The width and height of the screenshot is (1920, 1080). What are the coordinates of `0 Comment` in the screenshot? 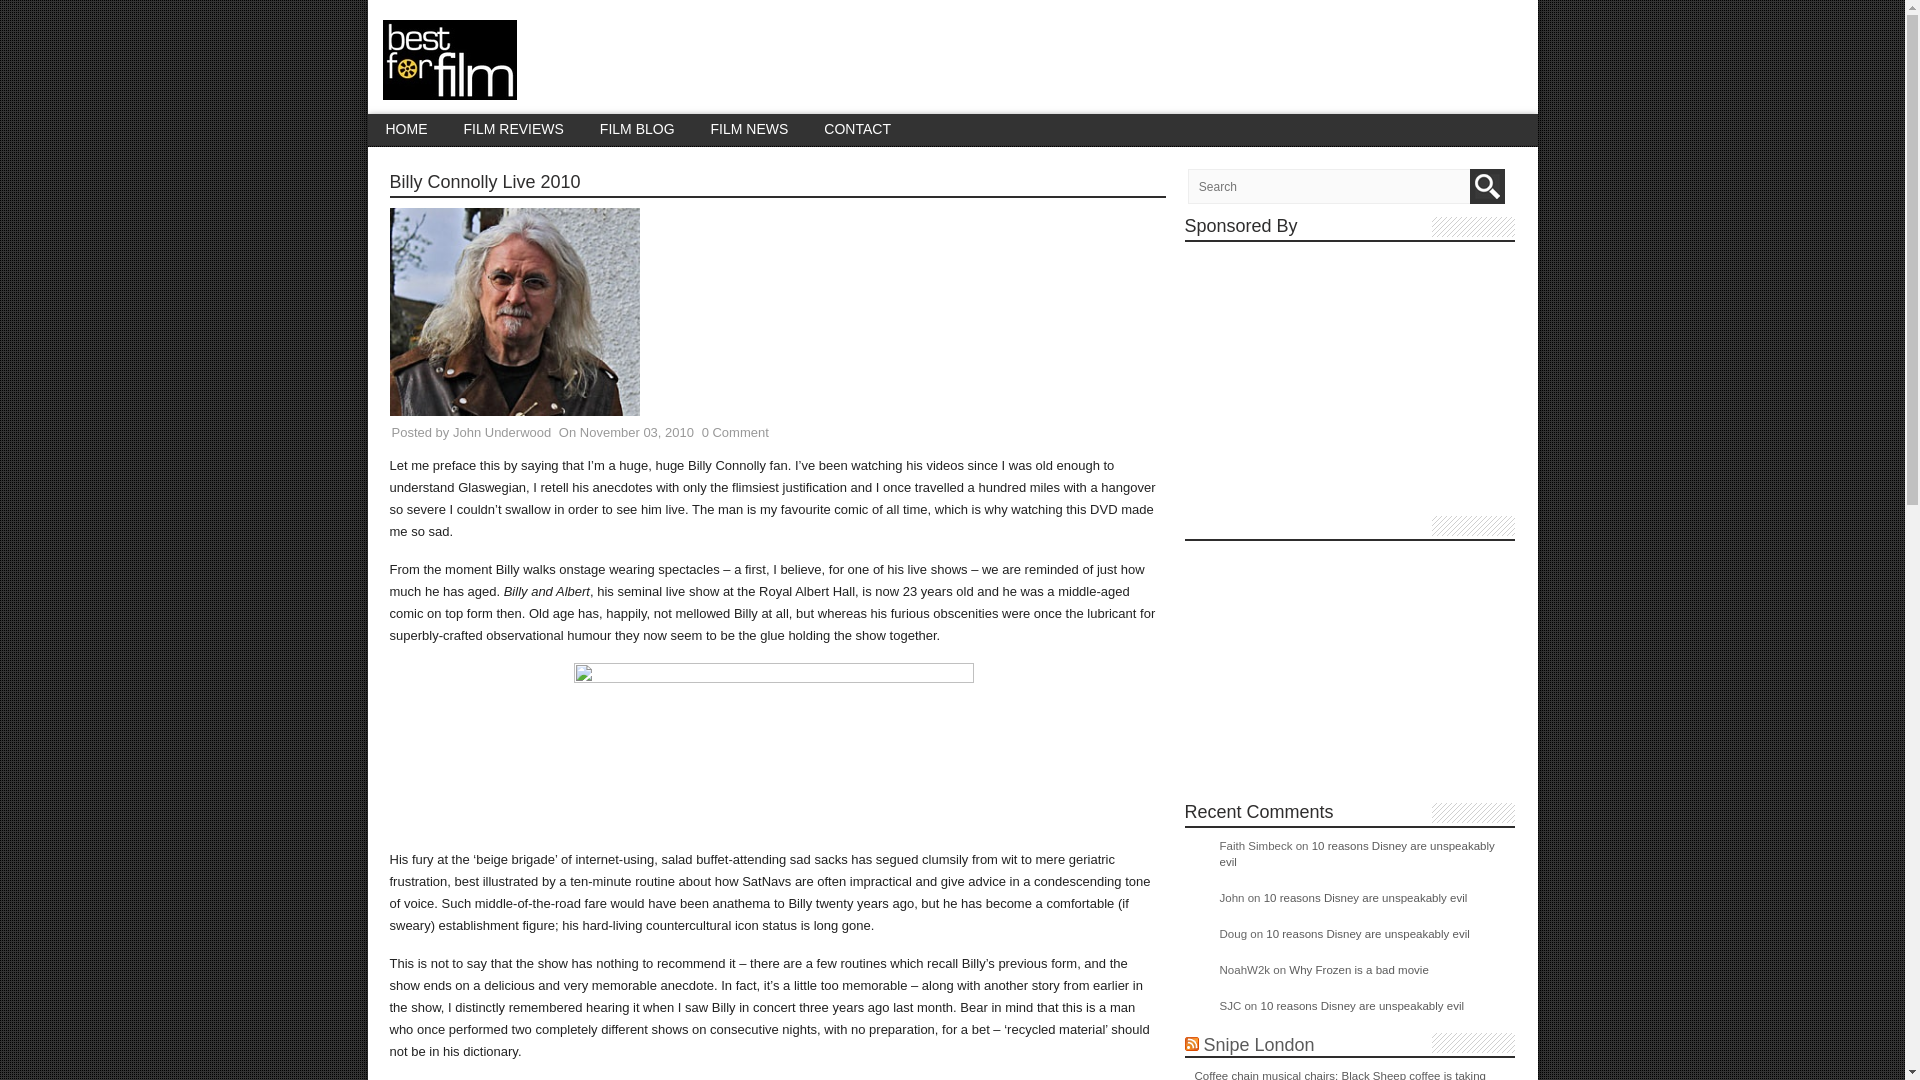 It's located at (736, 432).